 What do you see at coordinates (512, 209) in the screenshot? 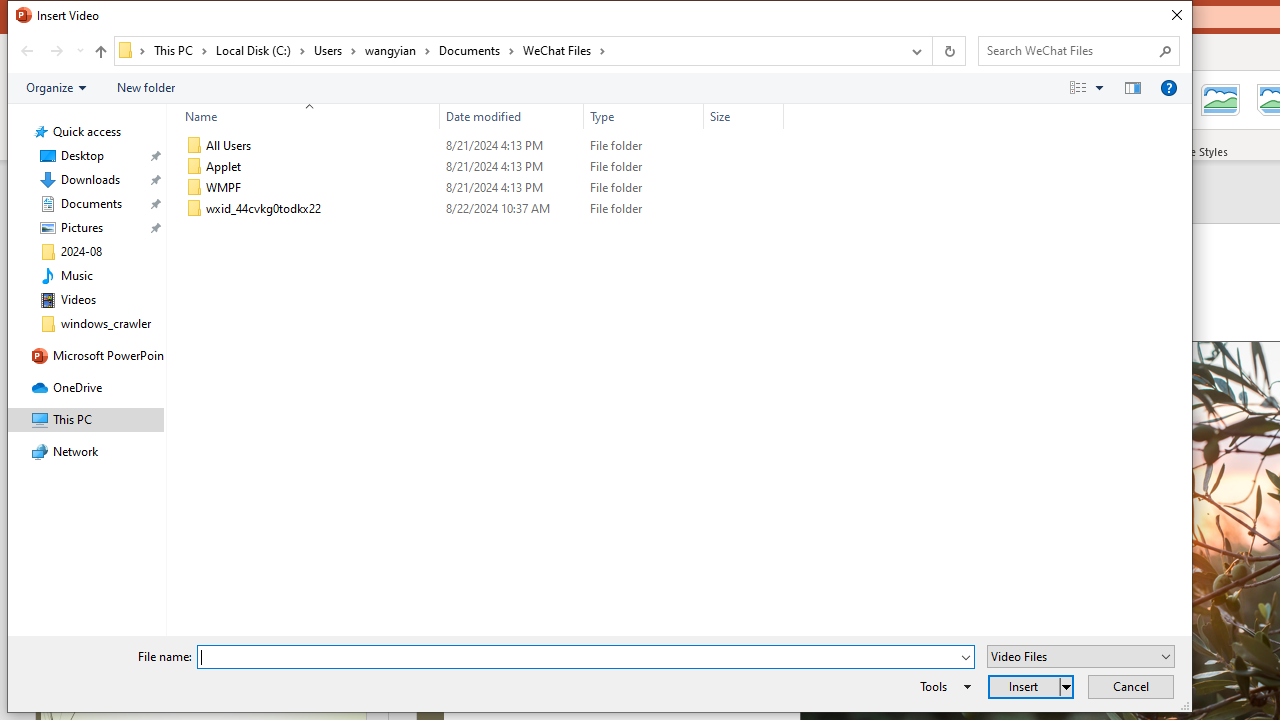
I see `Date modified` at bounding box center [512, 209].